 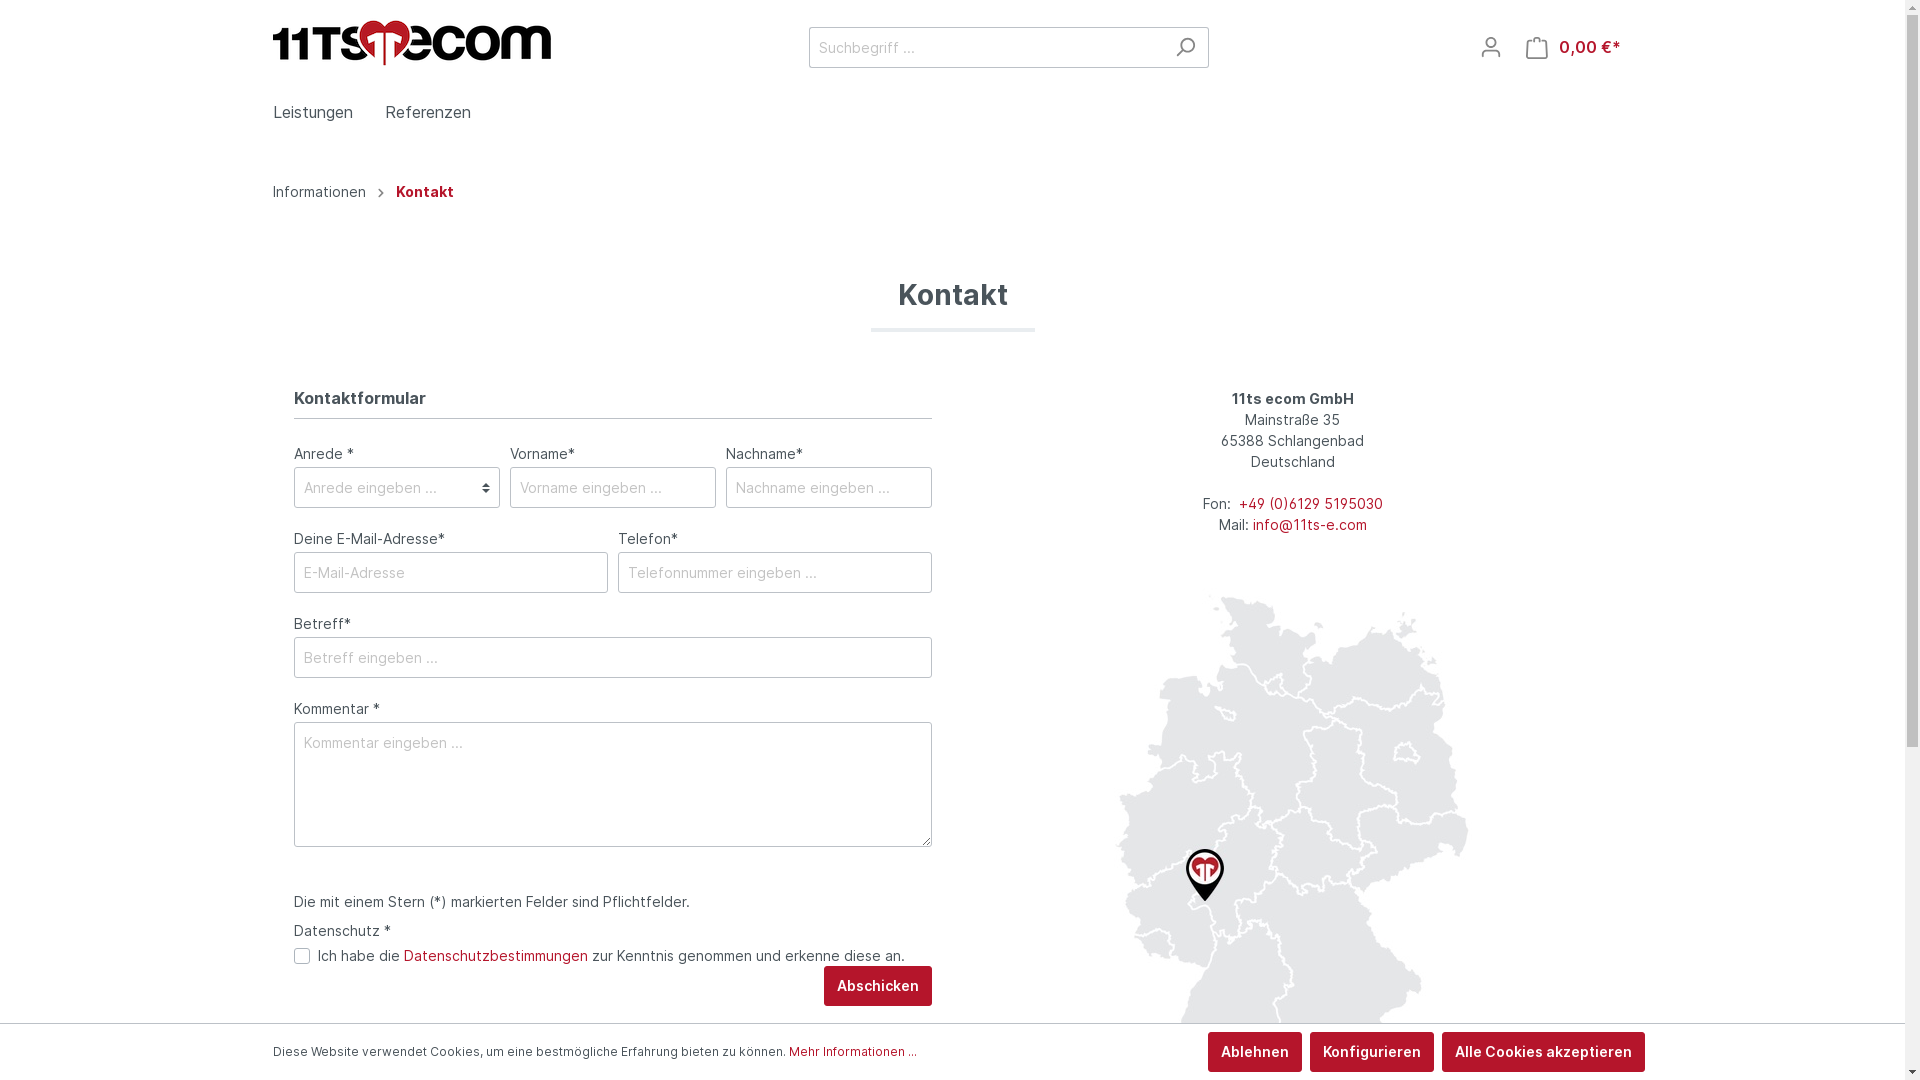 What do you see at coordinates (1544, 1052) in the screenshot?
I see `Alle Cookies akzeptieren` at bounding box center [1544, 1052].